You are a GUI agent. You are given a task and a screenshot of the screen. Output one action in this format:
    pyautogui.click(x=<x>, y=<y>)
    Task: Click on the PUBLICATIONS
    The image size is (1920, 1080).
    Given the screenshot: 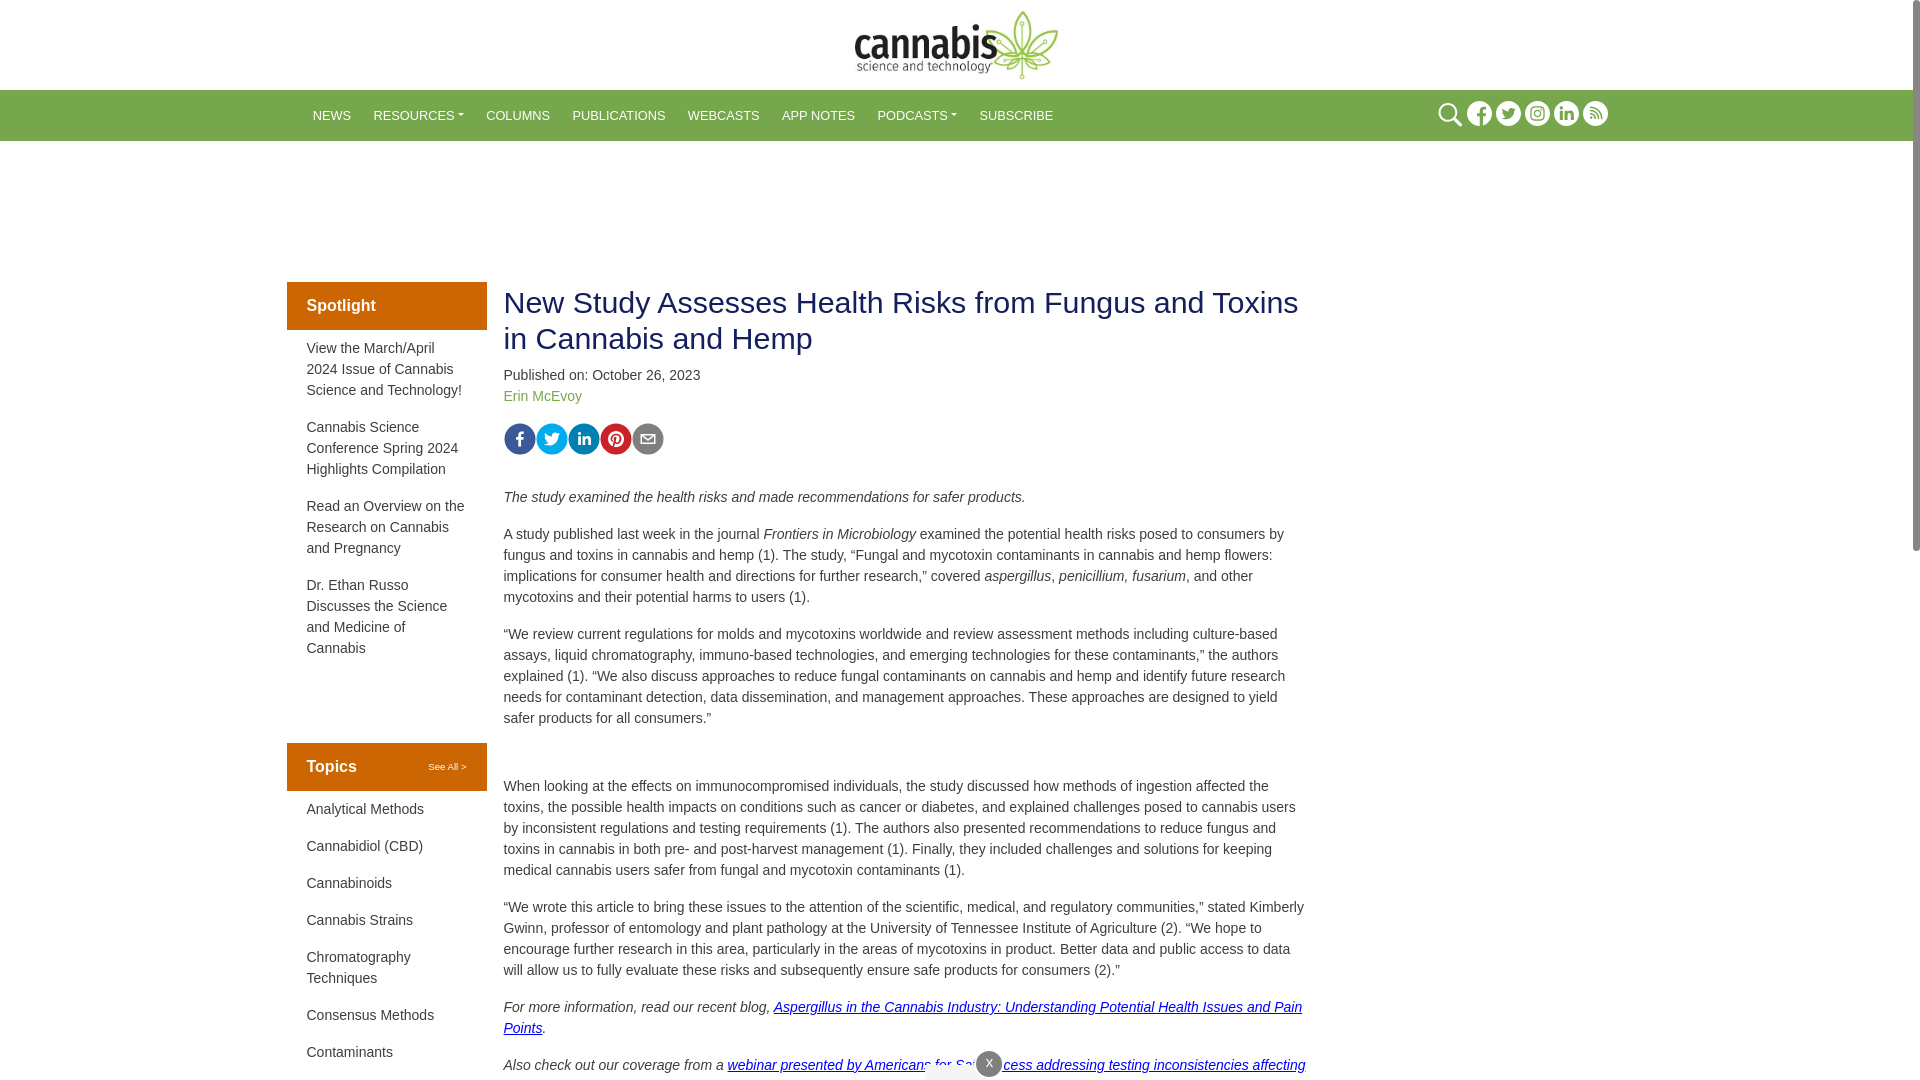 What is the action you would take?
    pyautogui.click(x=618, y=116)
    